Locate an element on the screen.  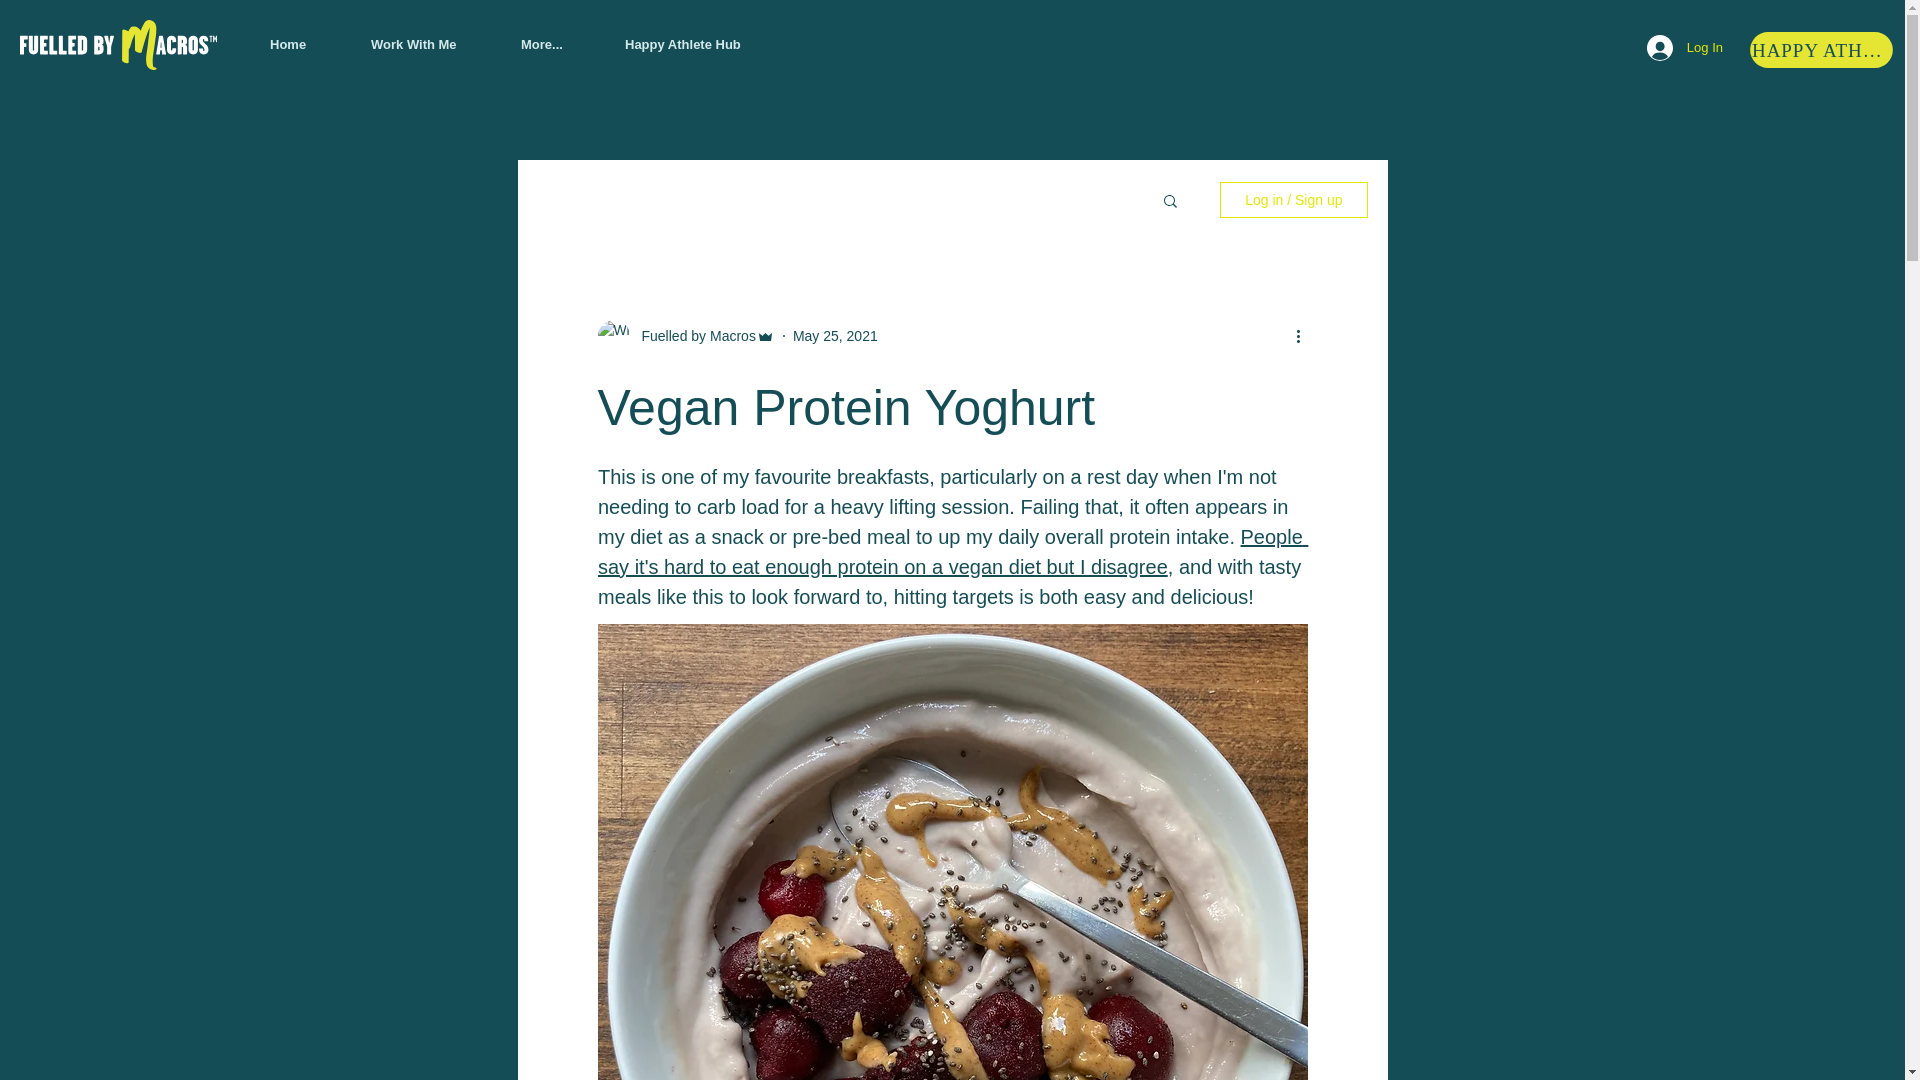
Home is located at coordinates (305, 45).